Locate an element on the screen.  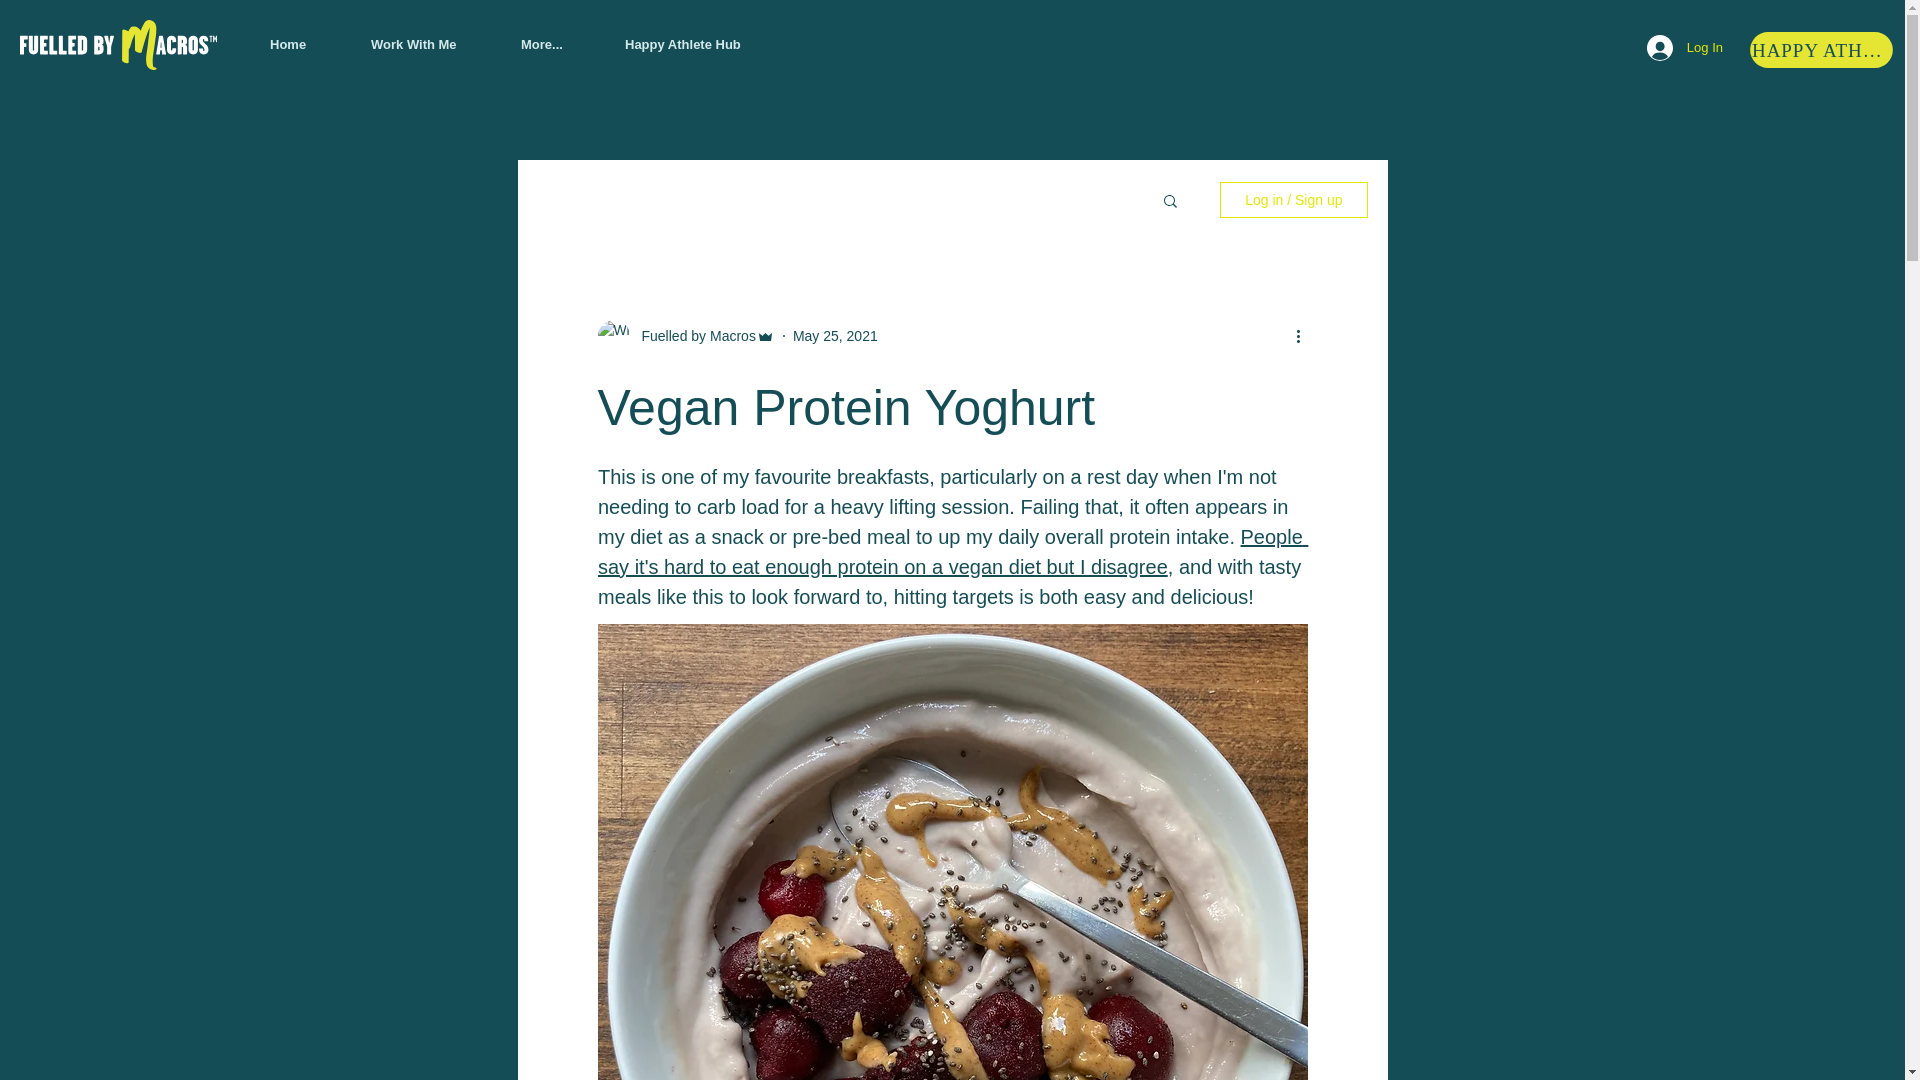
Home is located at coordinates (305, 45).